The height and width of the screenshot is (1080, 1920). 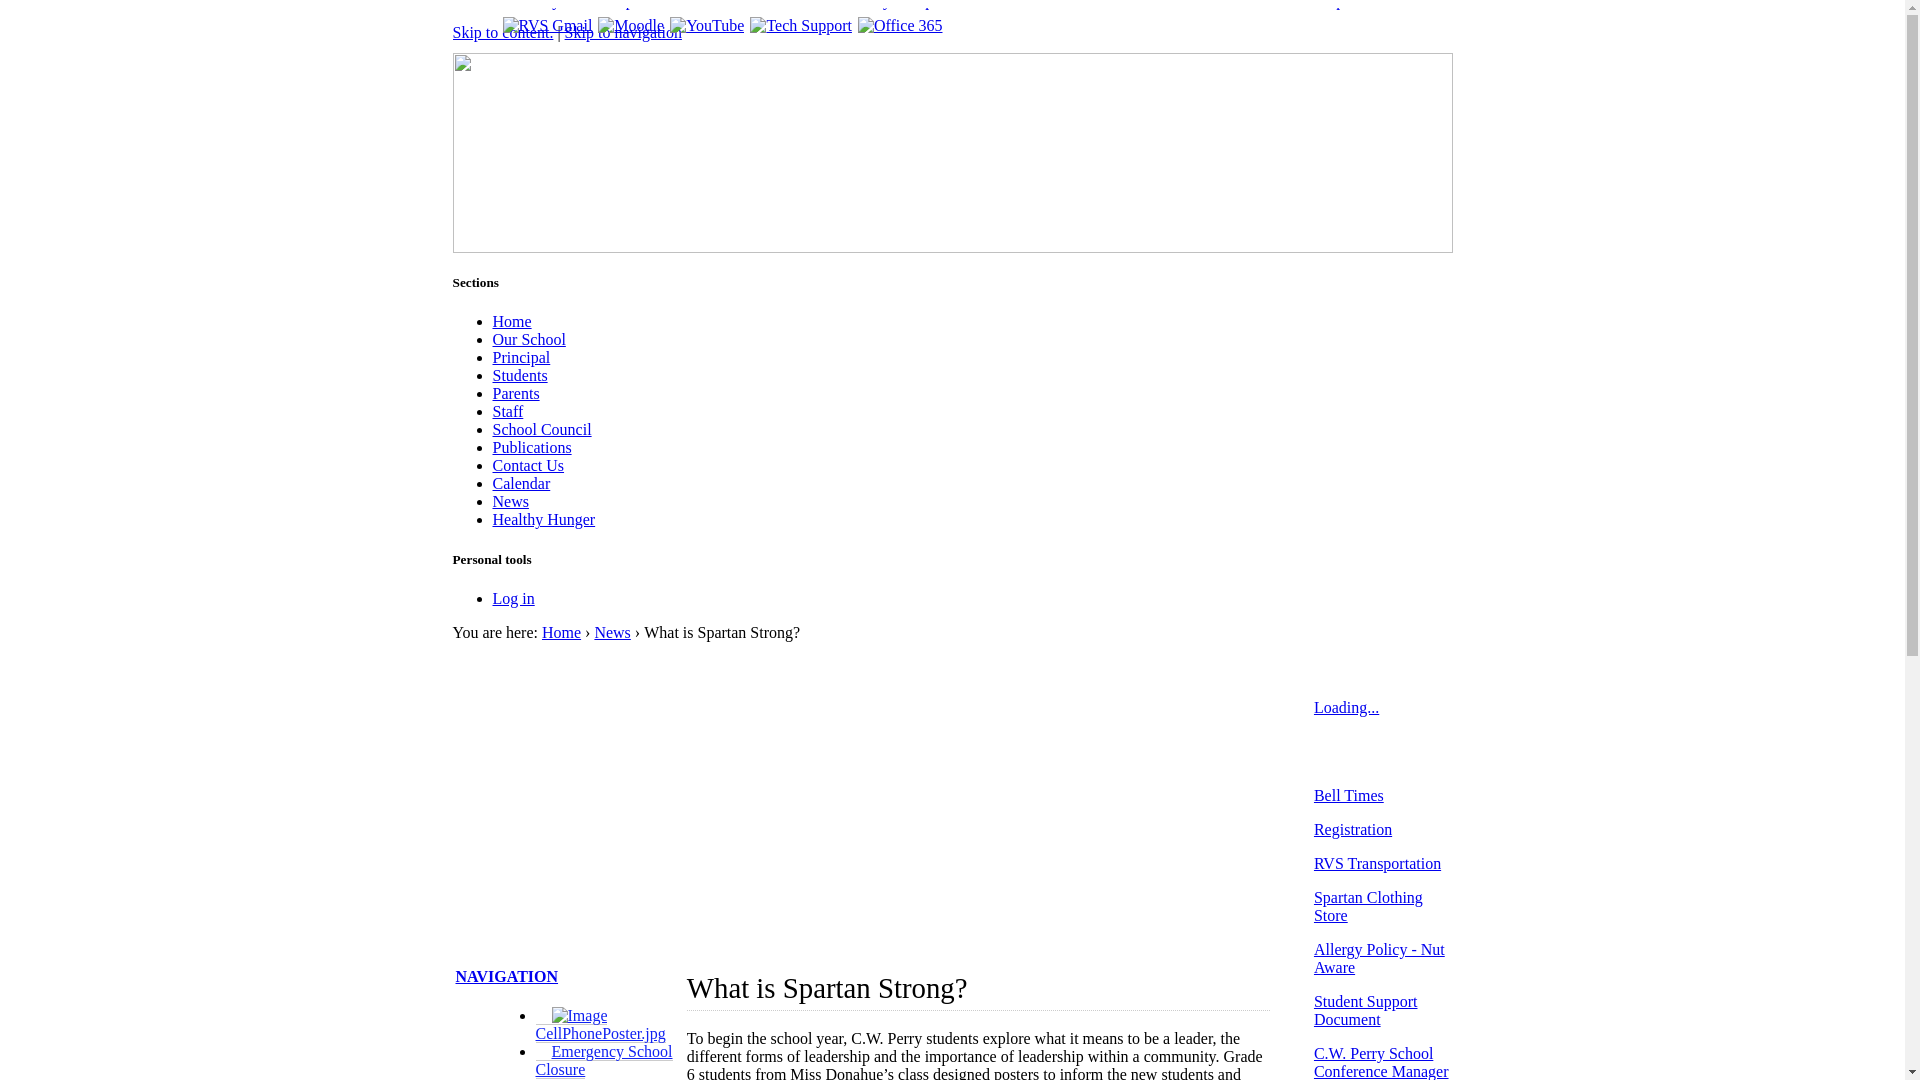 What do you see at coordinates (612, 632) in the screenshot?
I see `News` at bounding box center [612, 632].